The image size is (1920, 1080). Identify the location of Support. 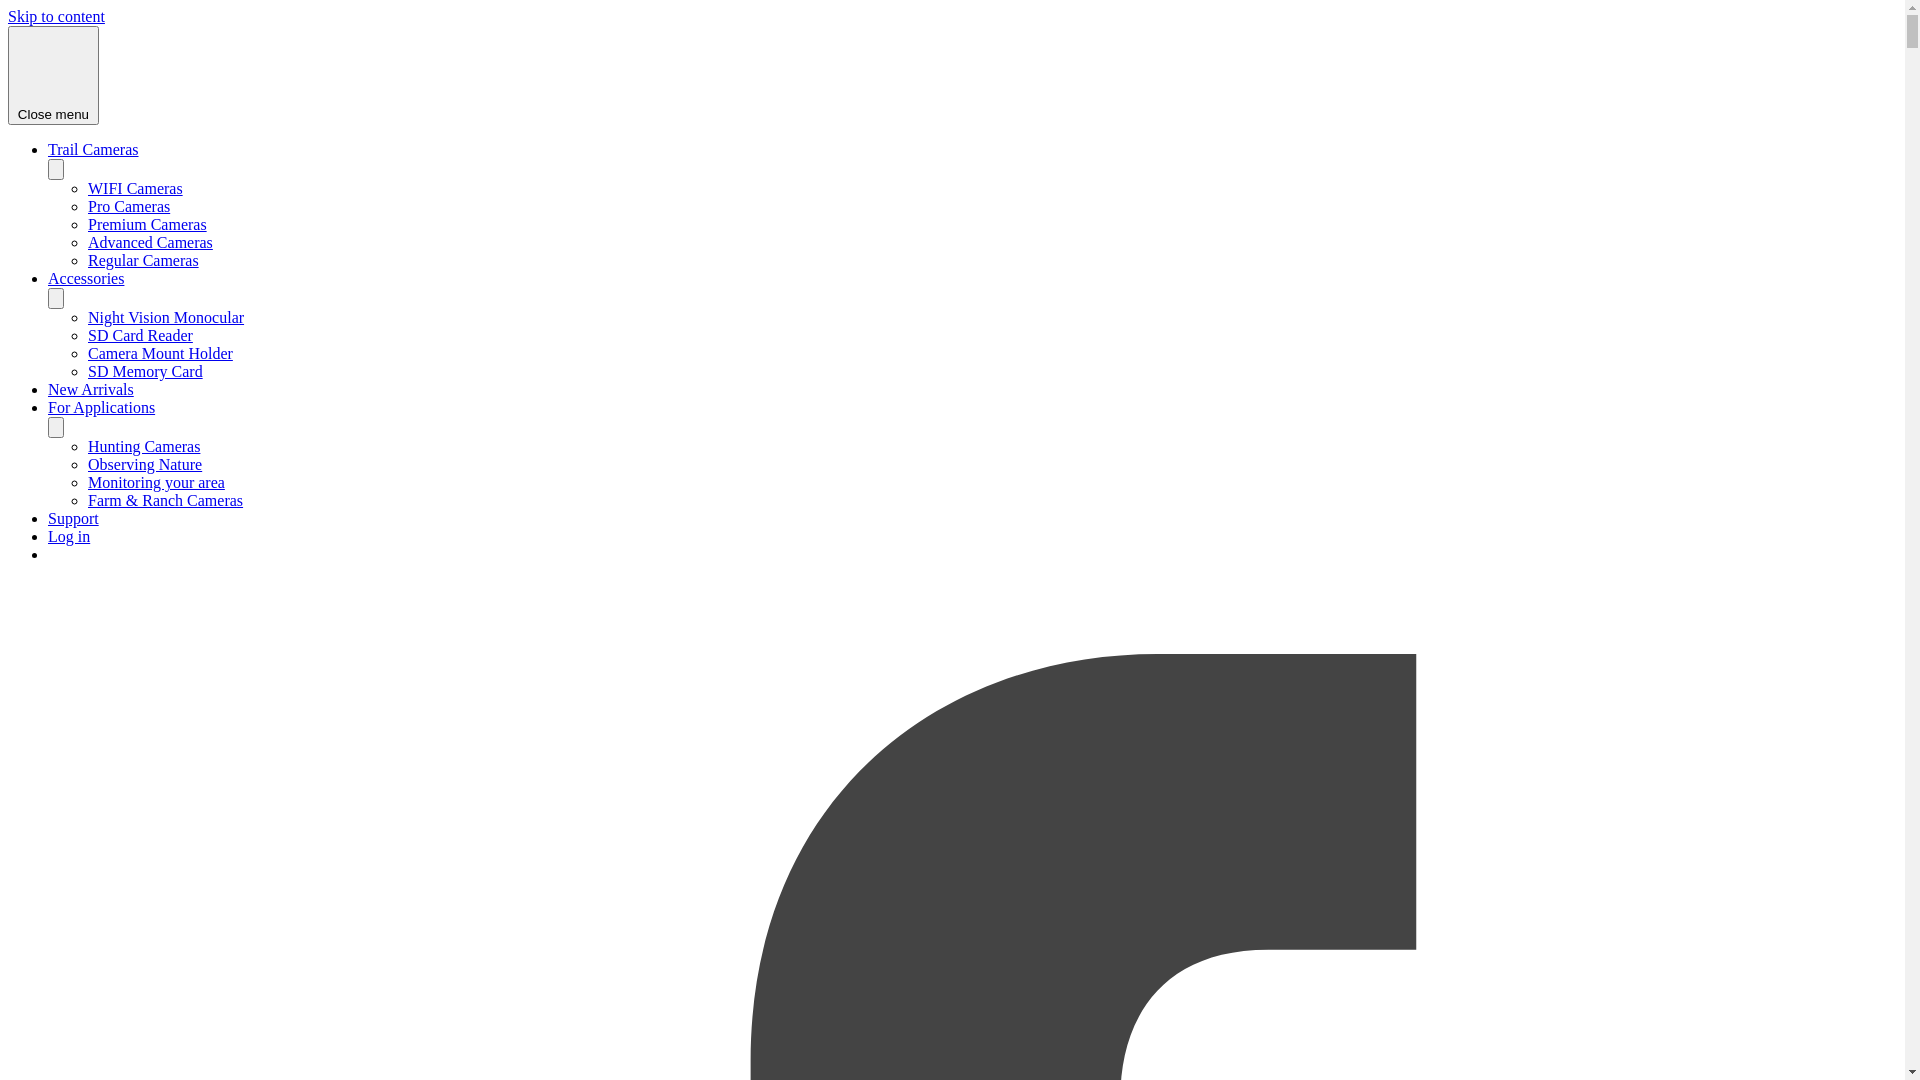
(74, 518).